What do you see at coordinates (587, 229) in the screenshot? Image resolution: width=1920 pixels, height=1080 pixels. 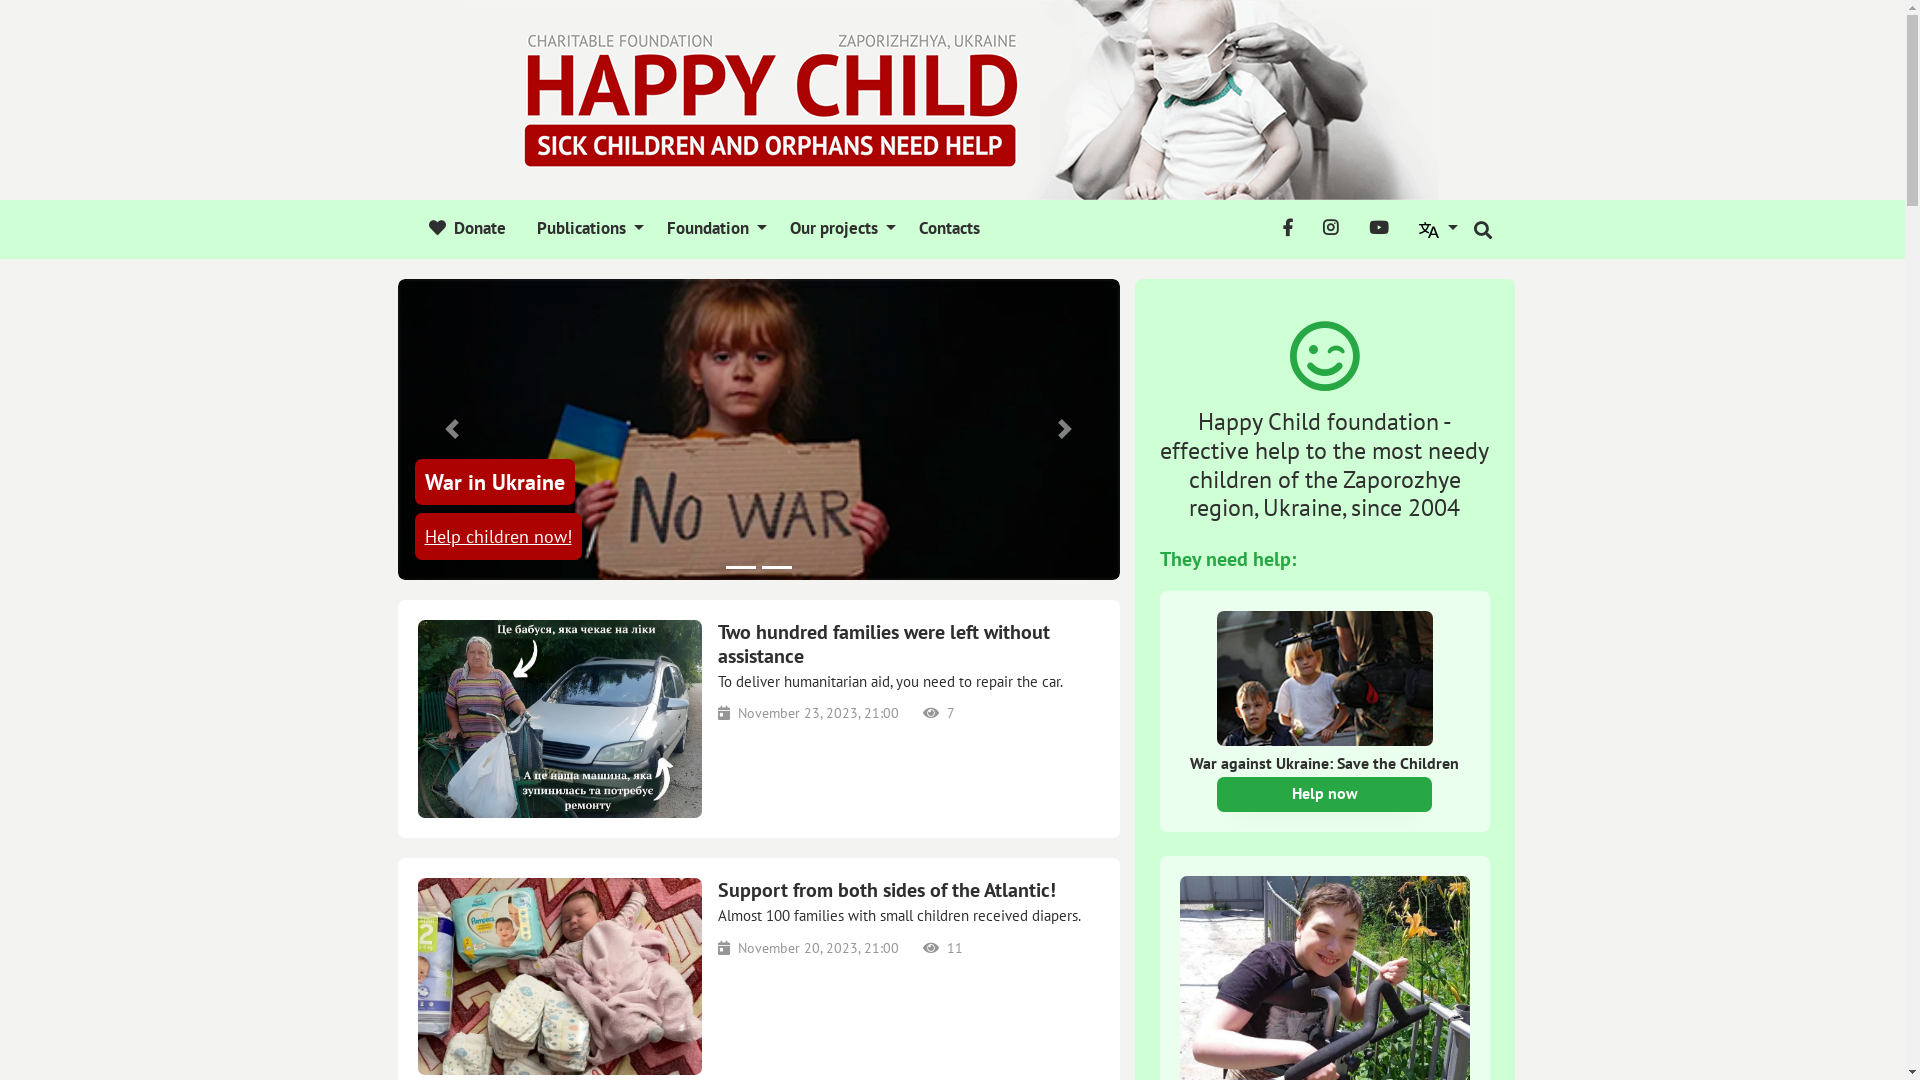 I see `Publications` at bounding box center [587, 229].